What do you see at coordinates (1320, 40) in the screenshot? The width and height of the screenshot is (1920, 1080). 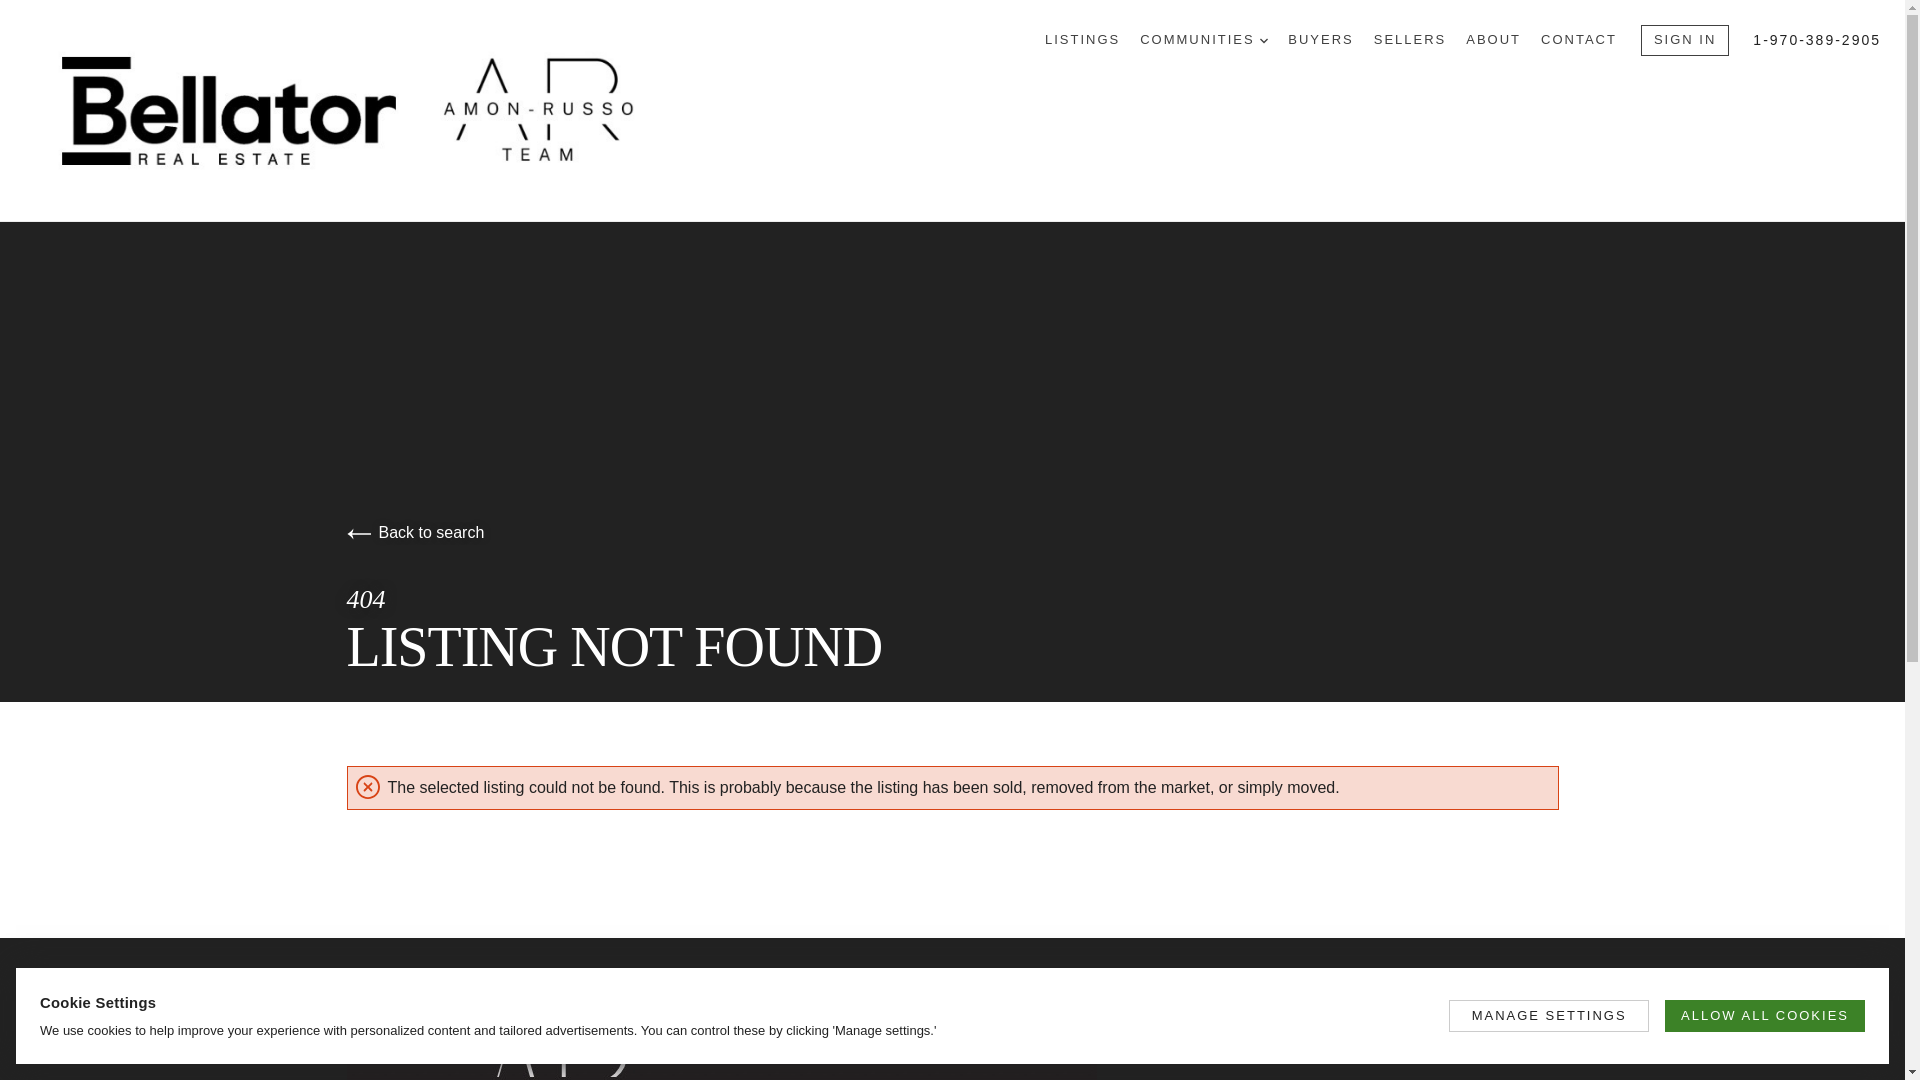 I see `BUYERS` at bounding box center [1320, 40].